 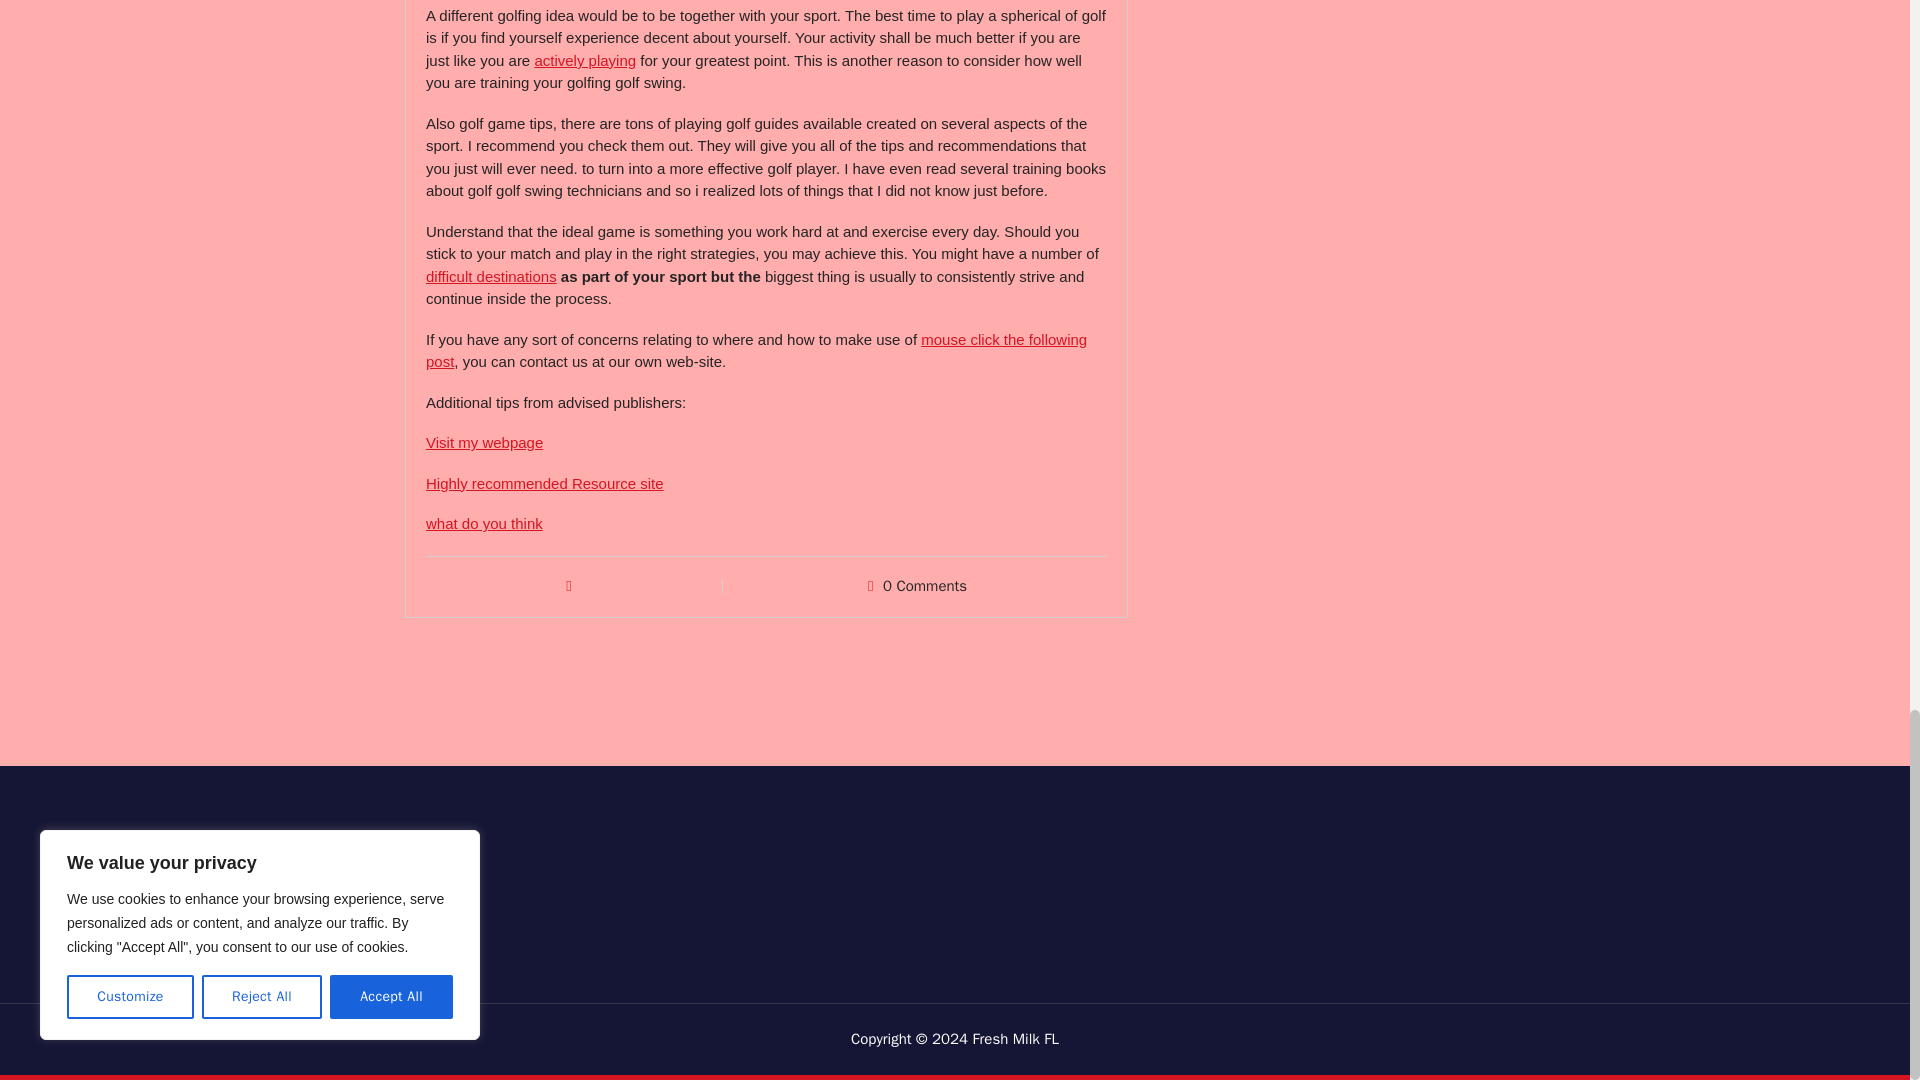 I want to click on Highly recommended Resource site, so click(x=545, y=484).